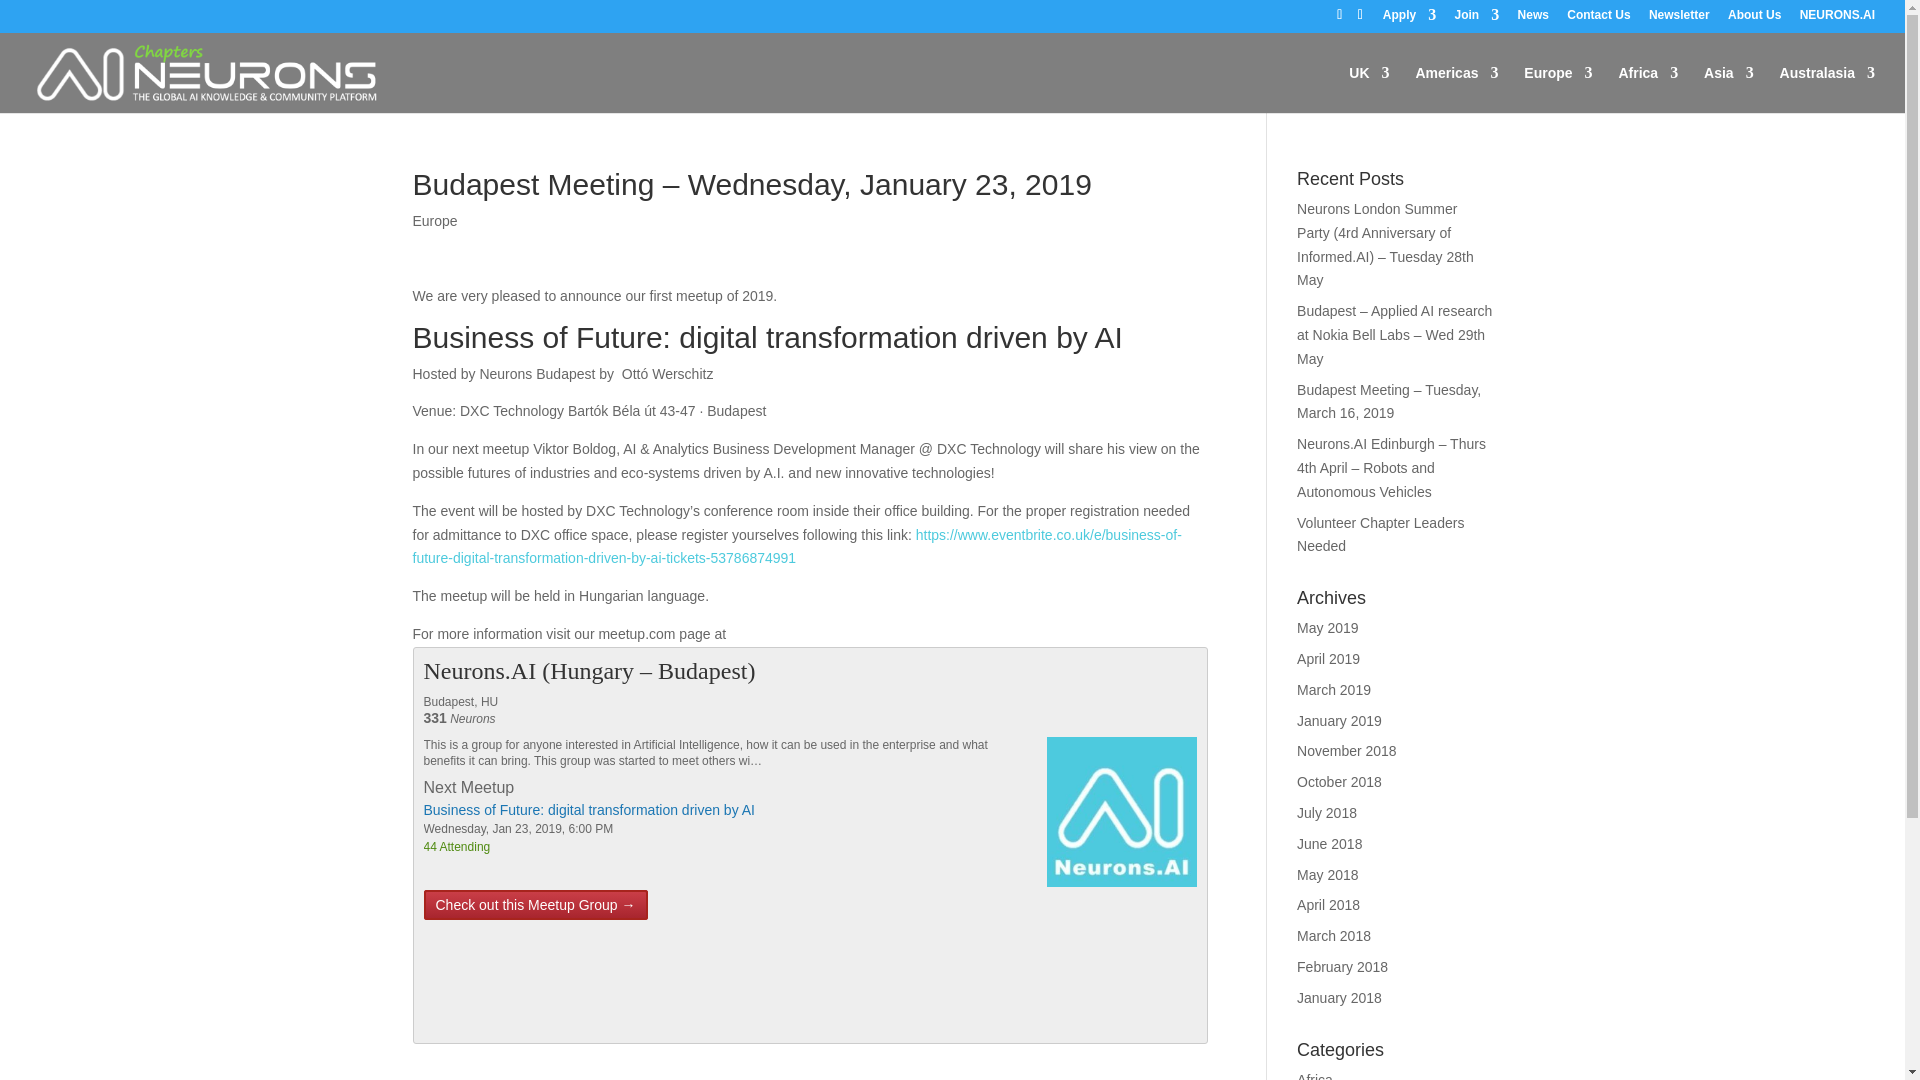 The image size is (1920, 1080). Describe the element at coordinates (1558, 89) in the screenshot. I see `Europe` at that location.